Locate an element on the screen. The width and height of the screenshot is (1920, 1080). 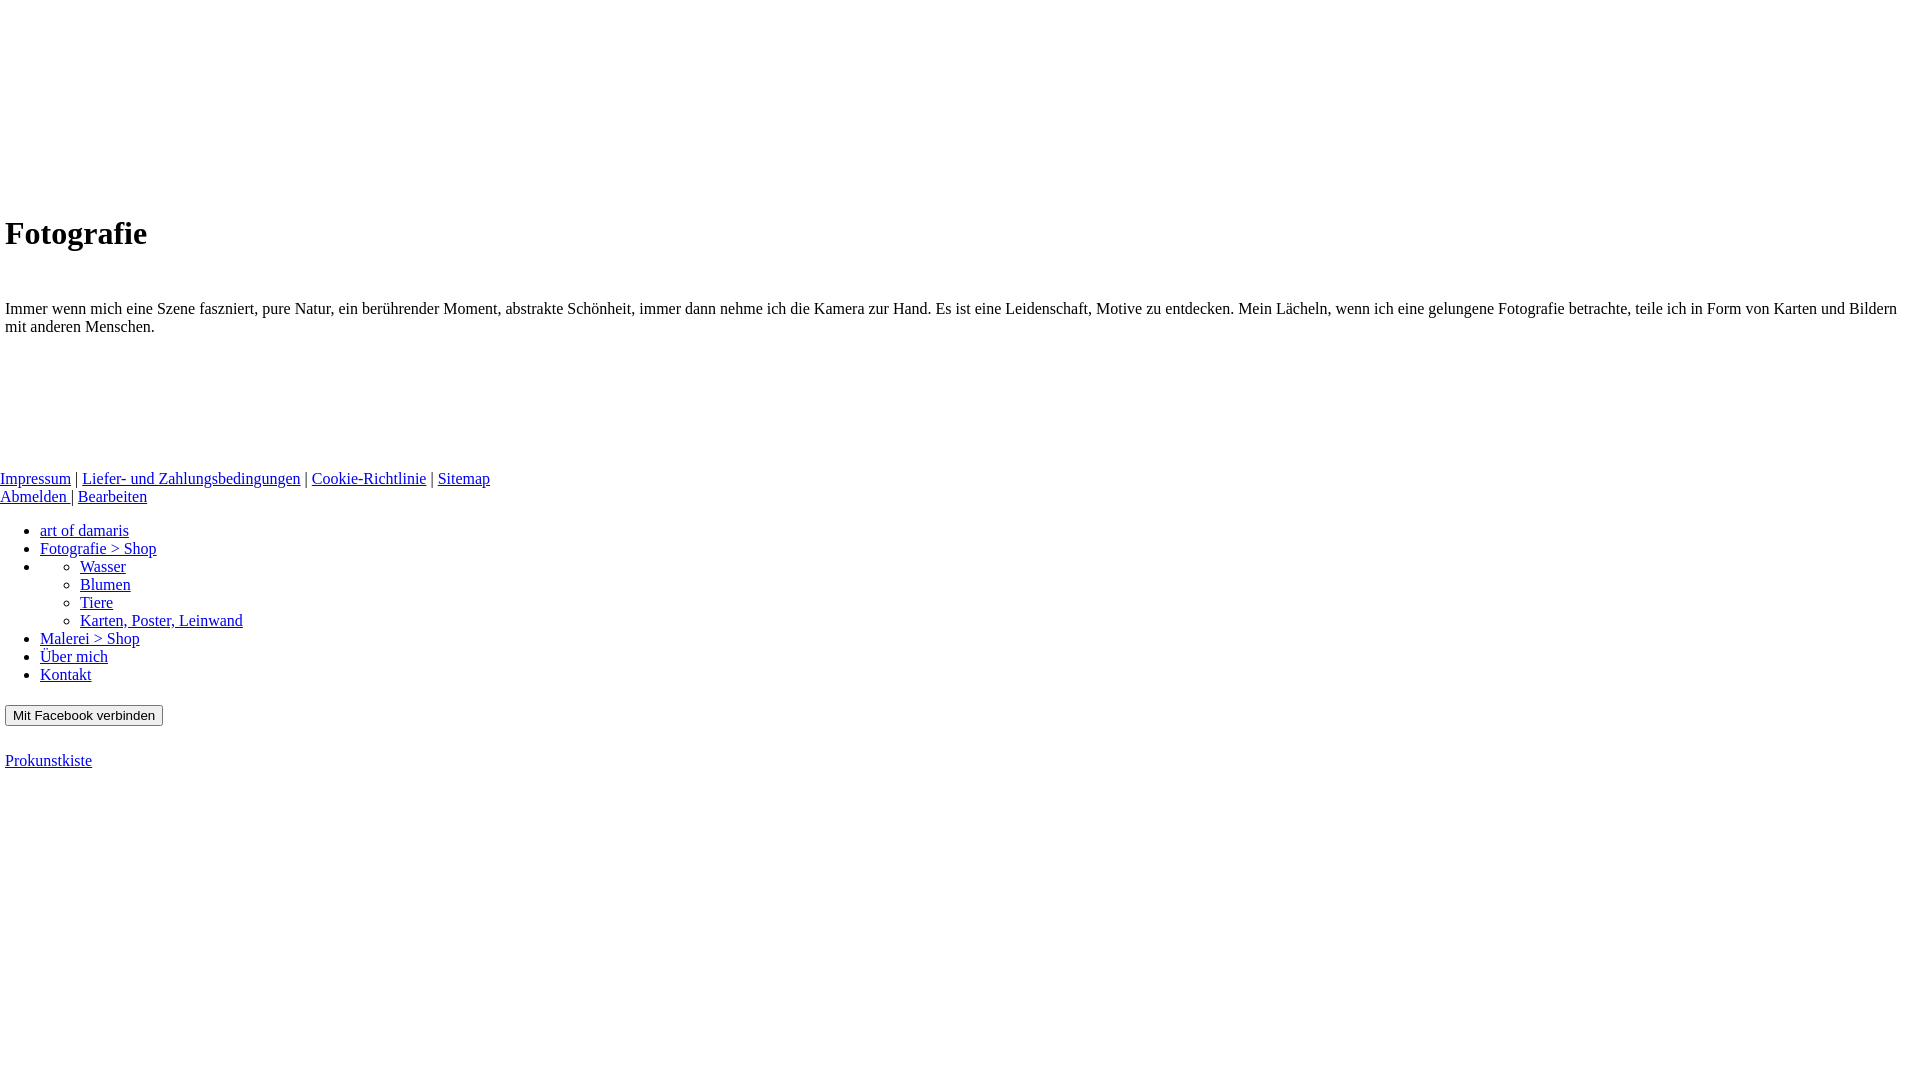
Bearbeiten is located at coordinates (112, 496).